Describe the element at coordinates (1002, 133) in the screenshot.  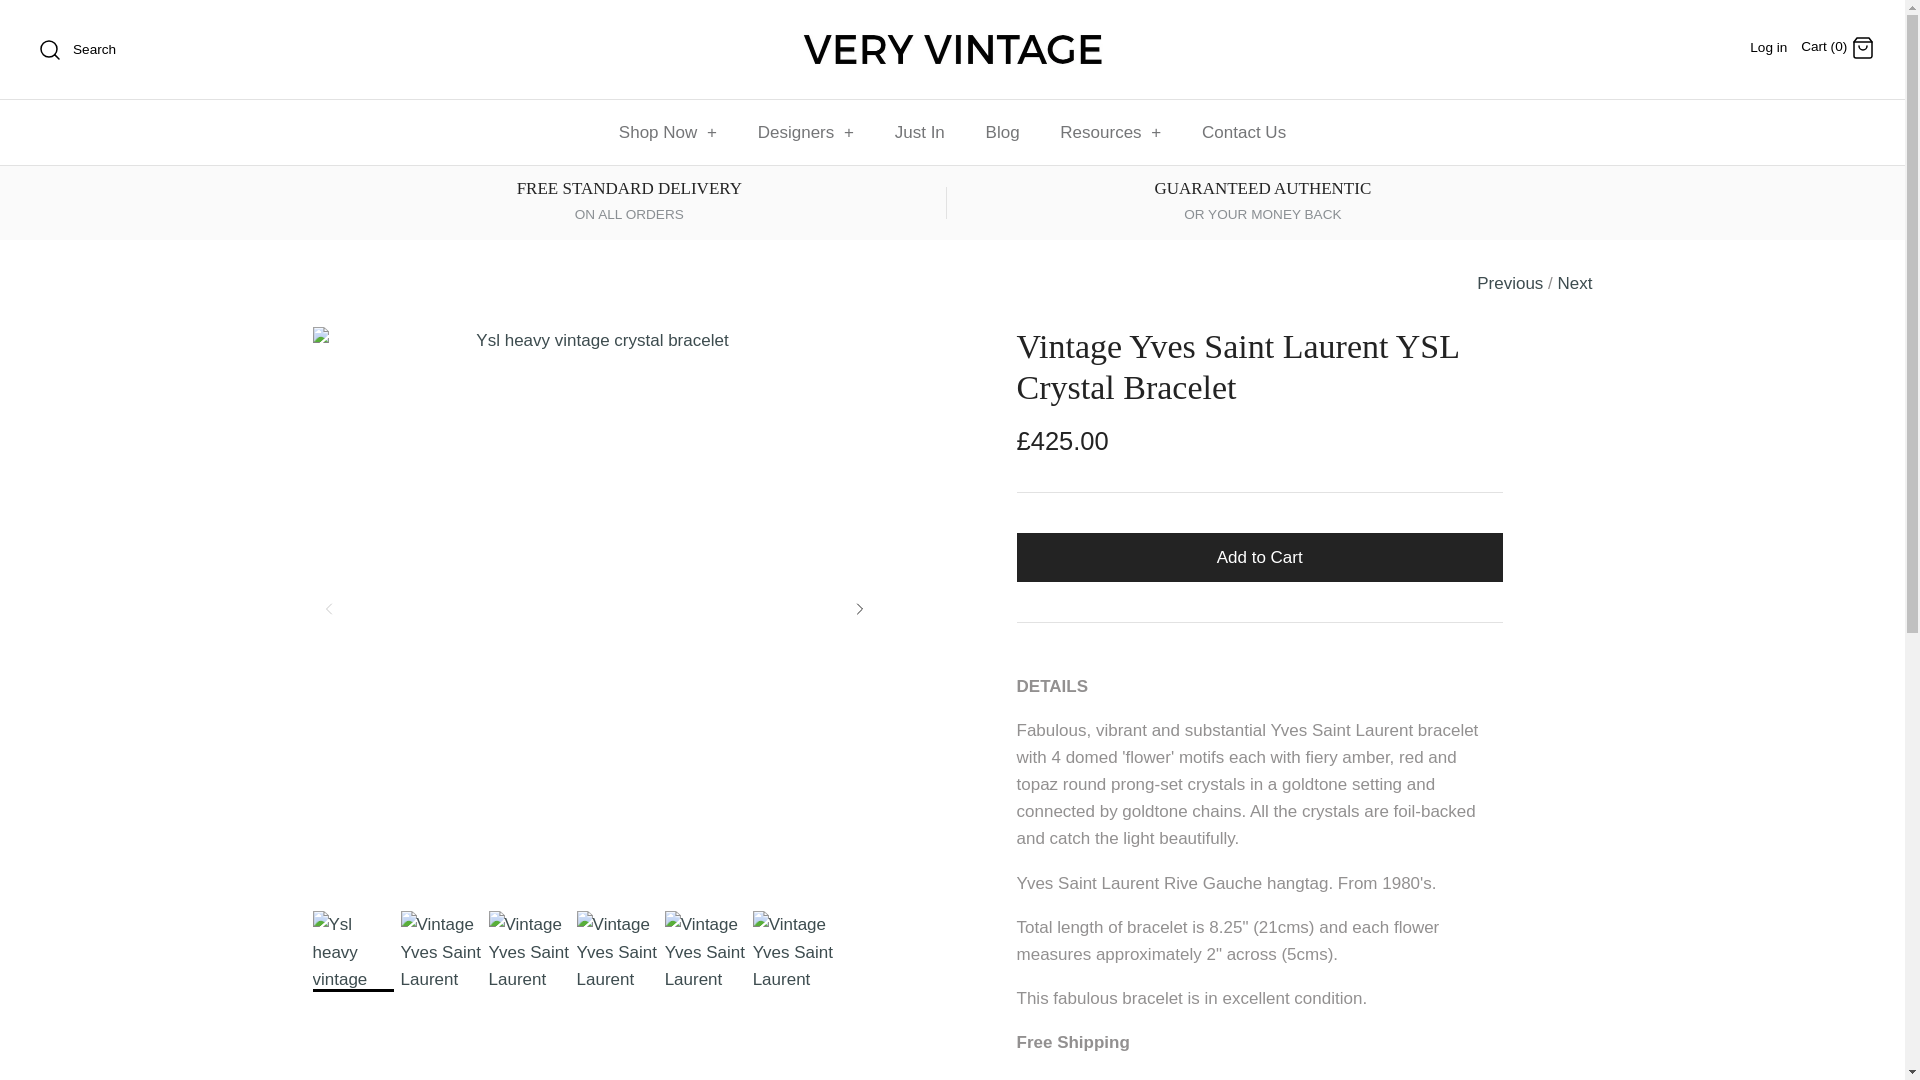
I see `Blog` at that location.